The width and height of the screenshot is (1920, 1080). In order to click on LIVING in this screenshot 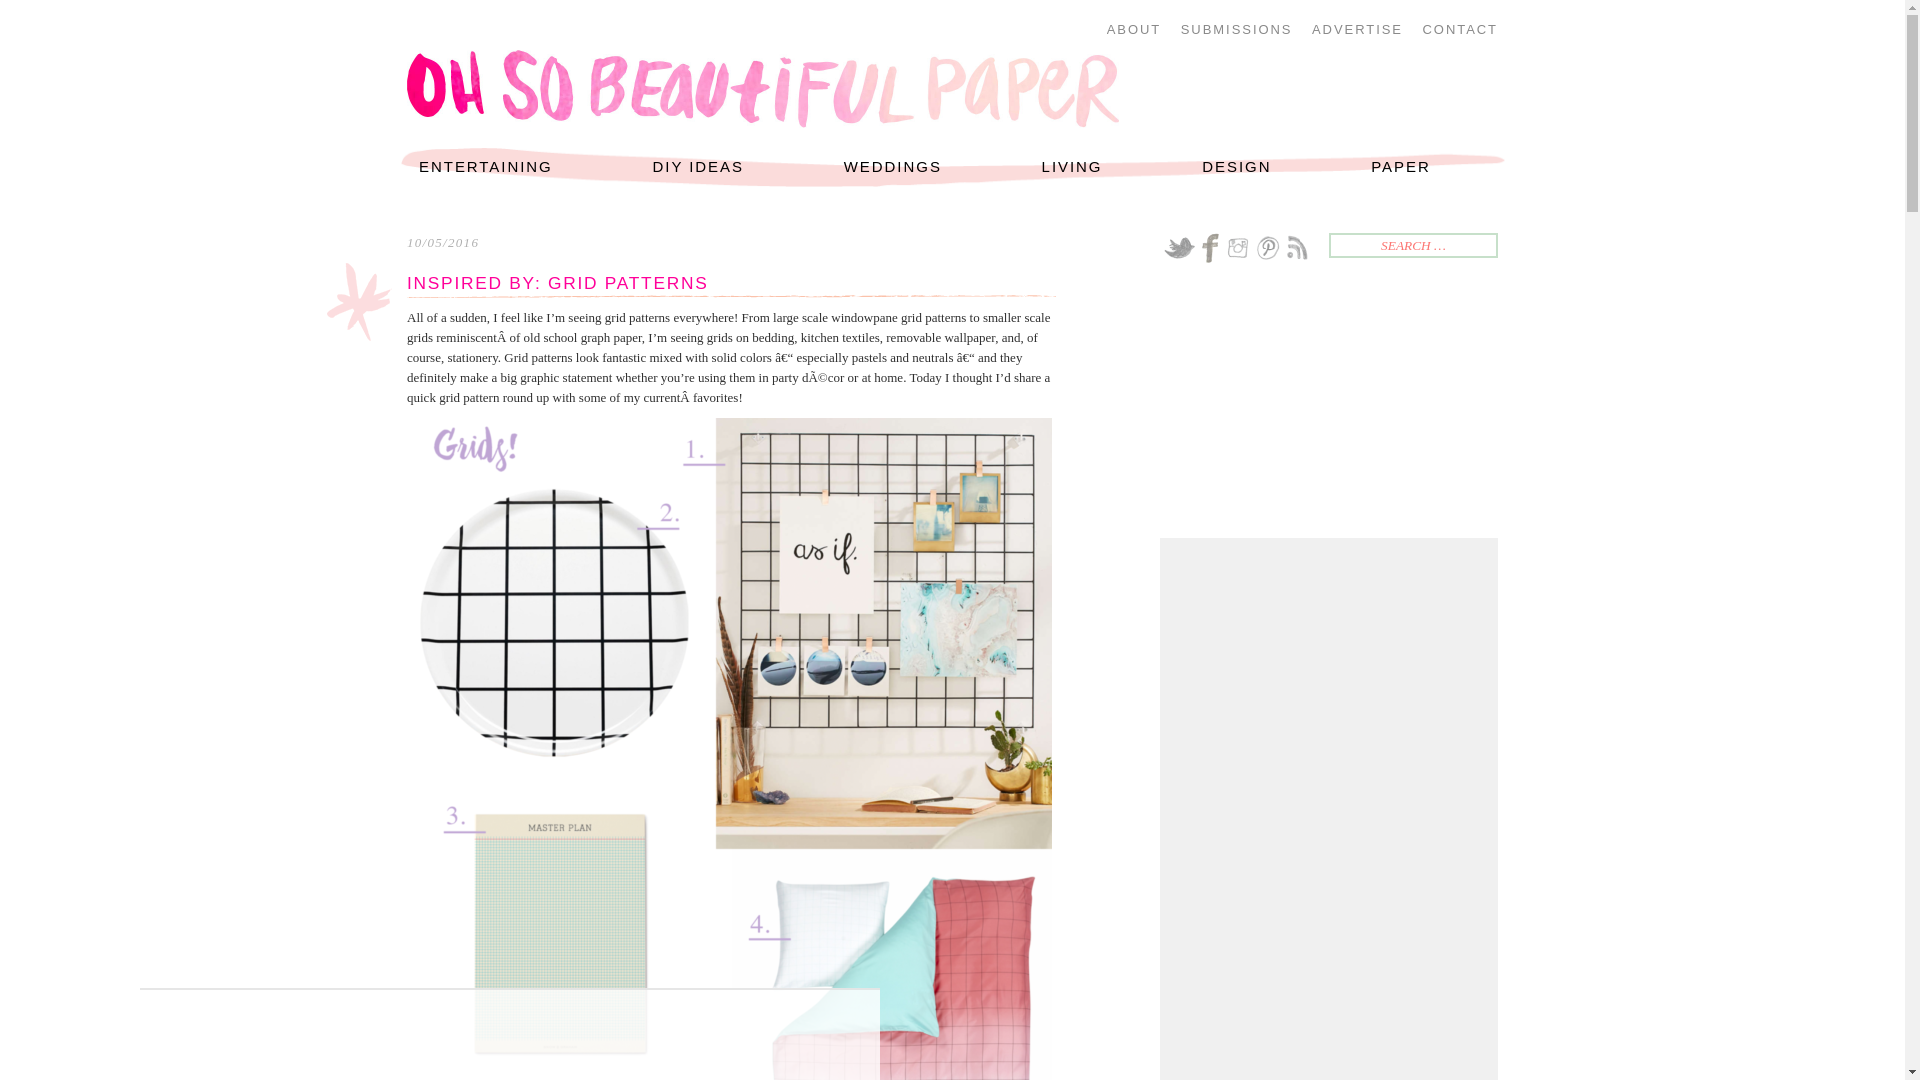, I will do `click(1072, 167)`.